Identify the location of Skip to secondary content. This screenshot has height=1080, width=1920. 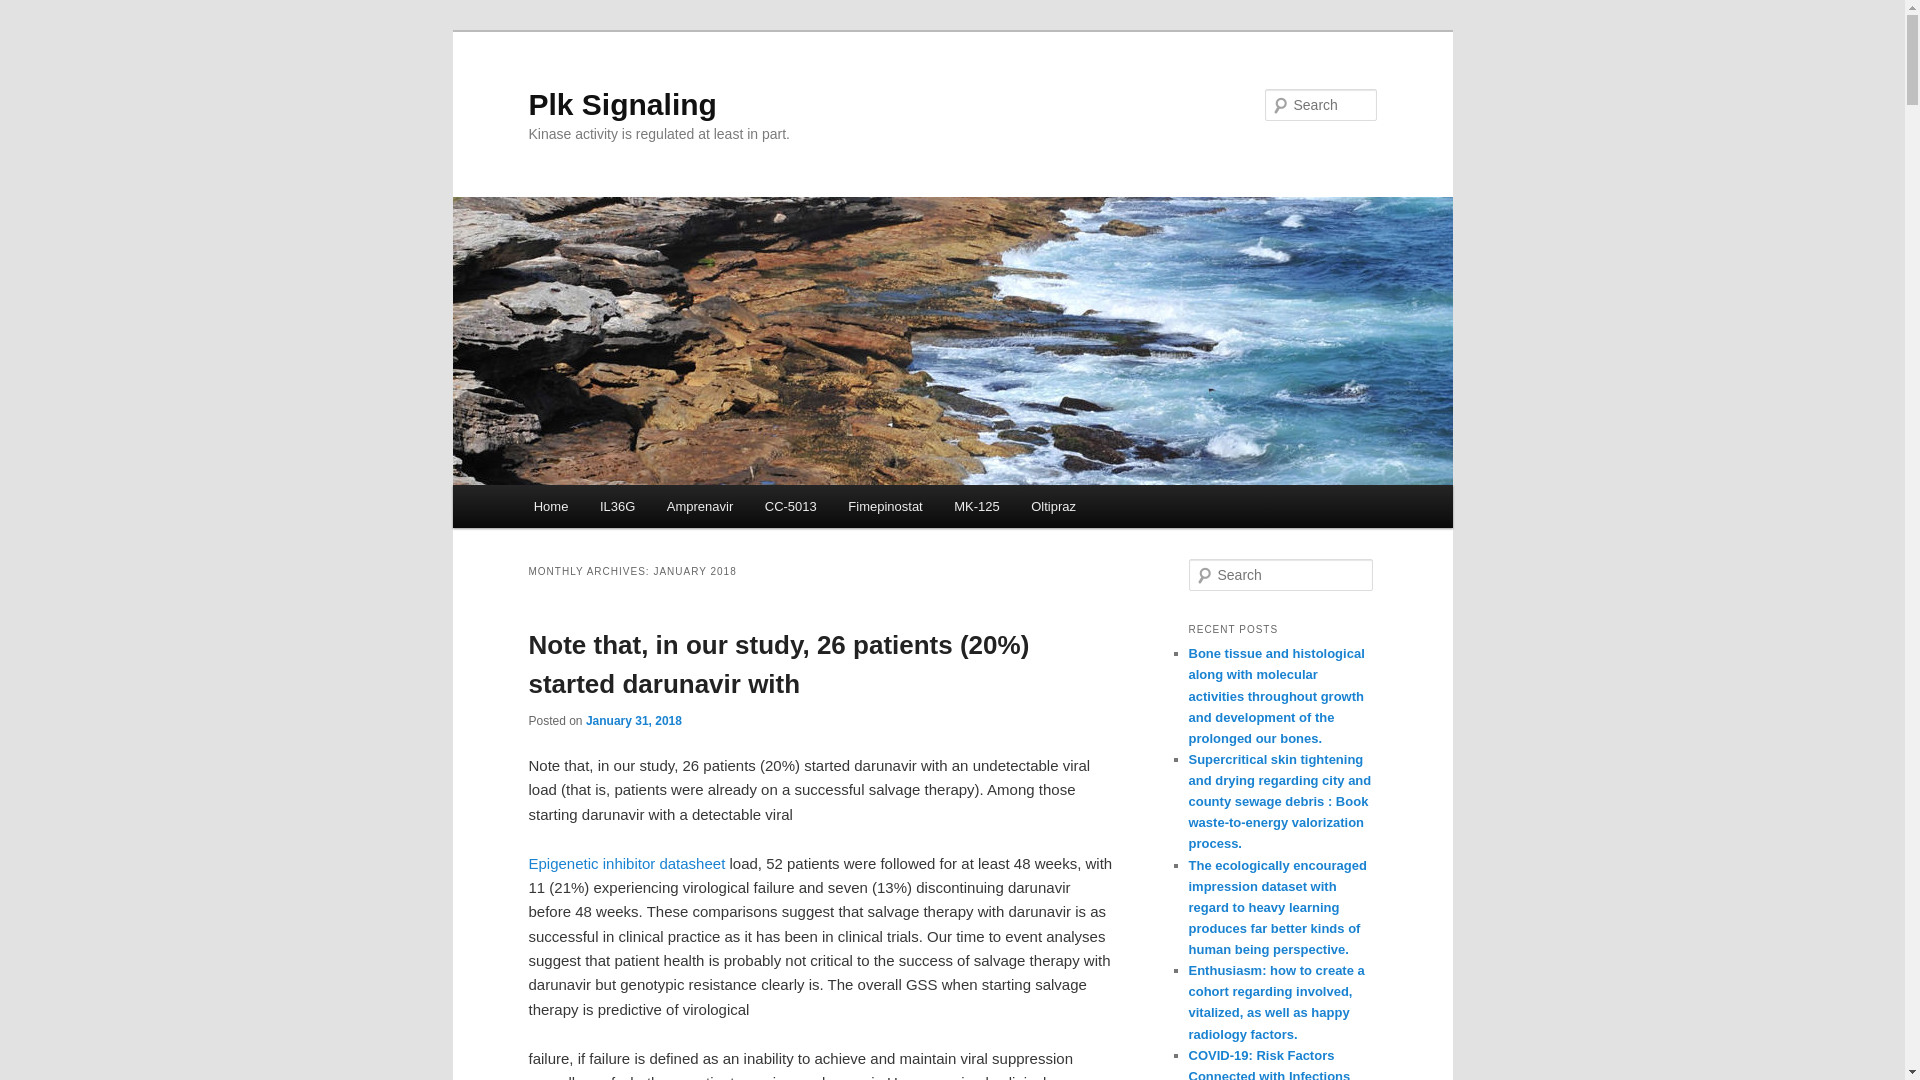
(632, 509).